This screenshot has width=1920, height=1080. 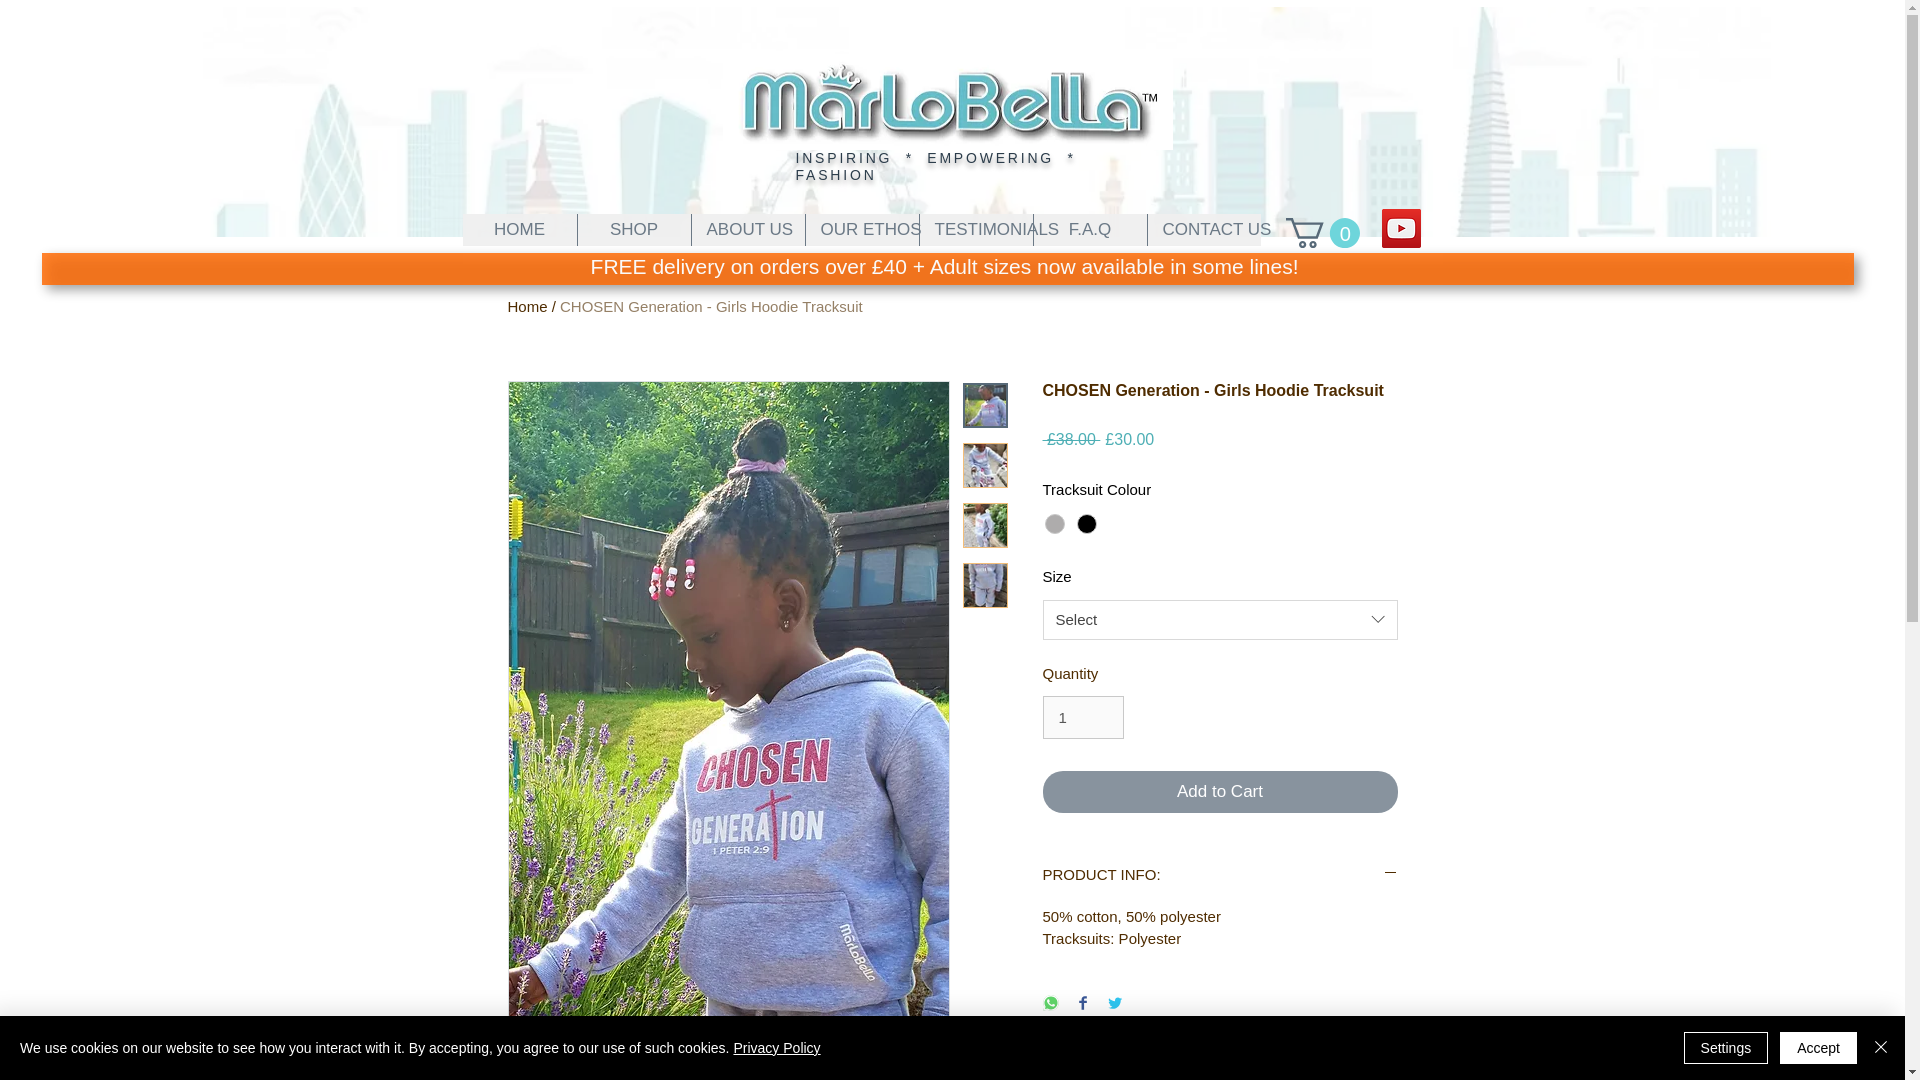 I want to click on CHOSEN Generation - Girls Hoodie Tracksuit, so click(x=711, y=306).